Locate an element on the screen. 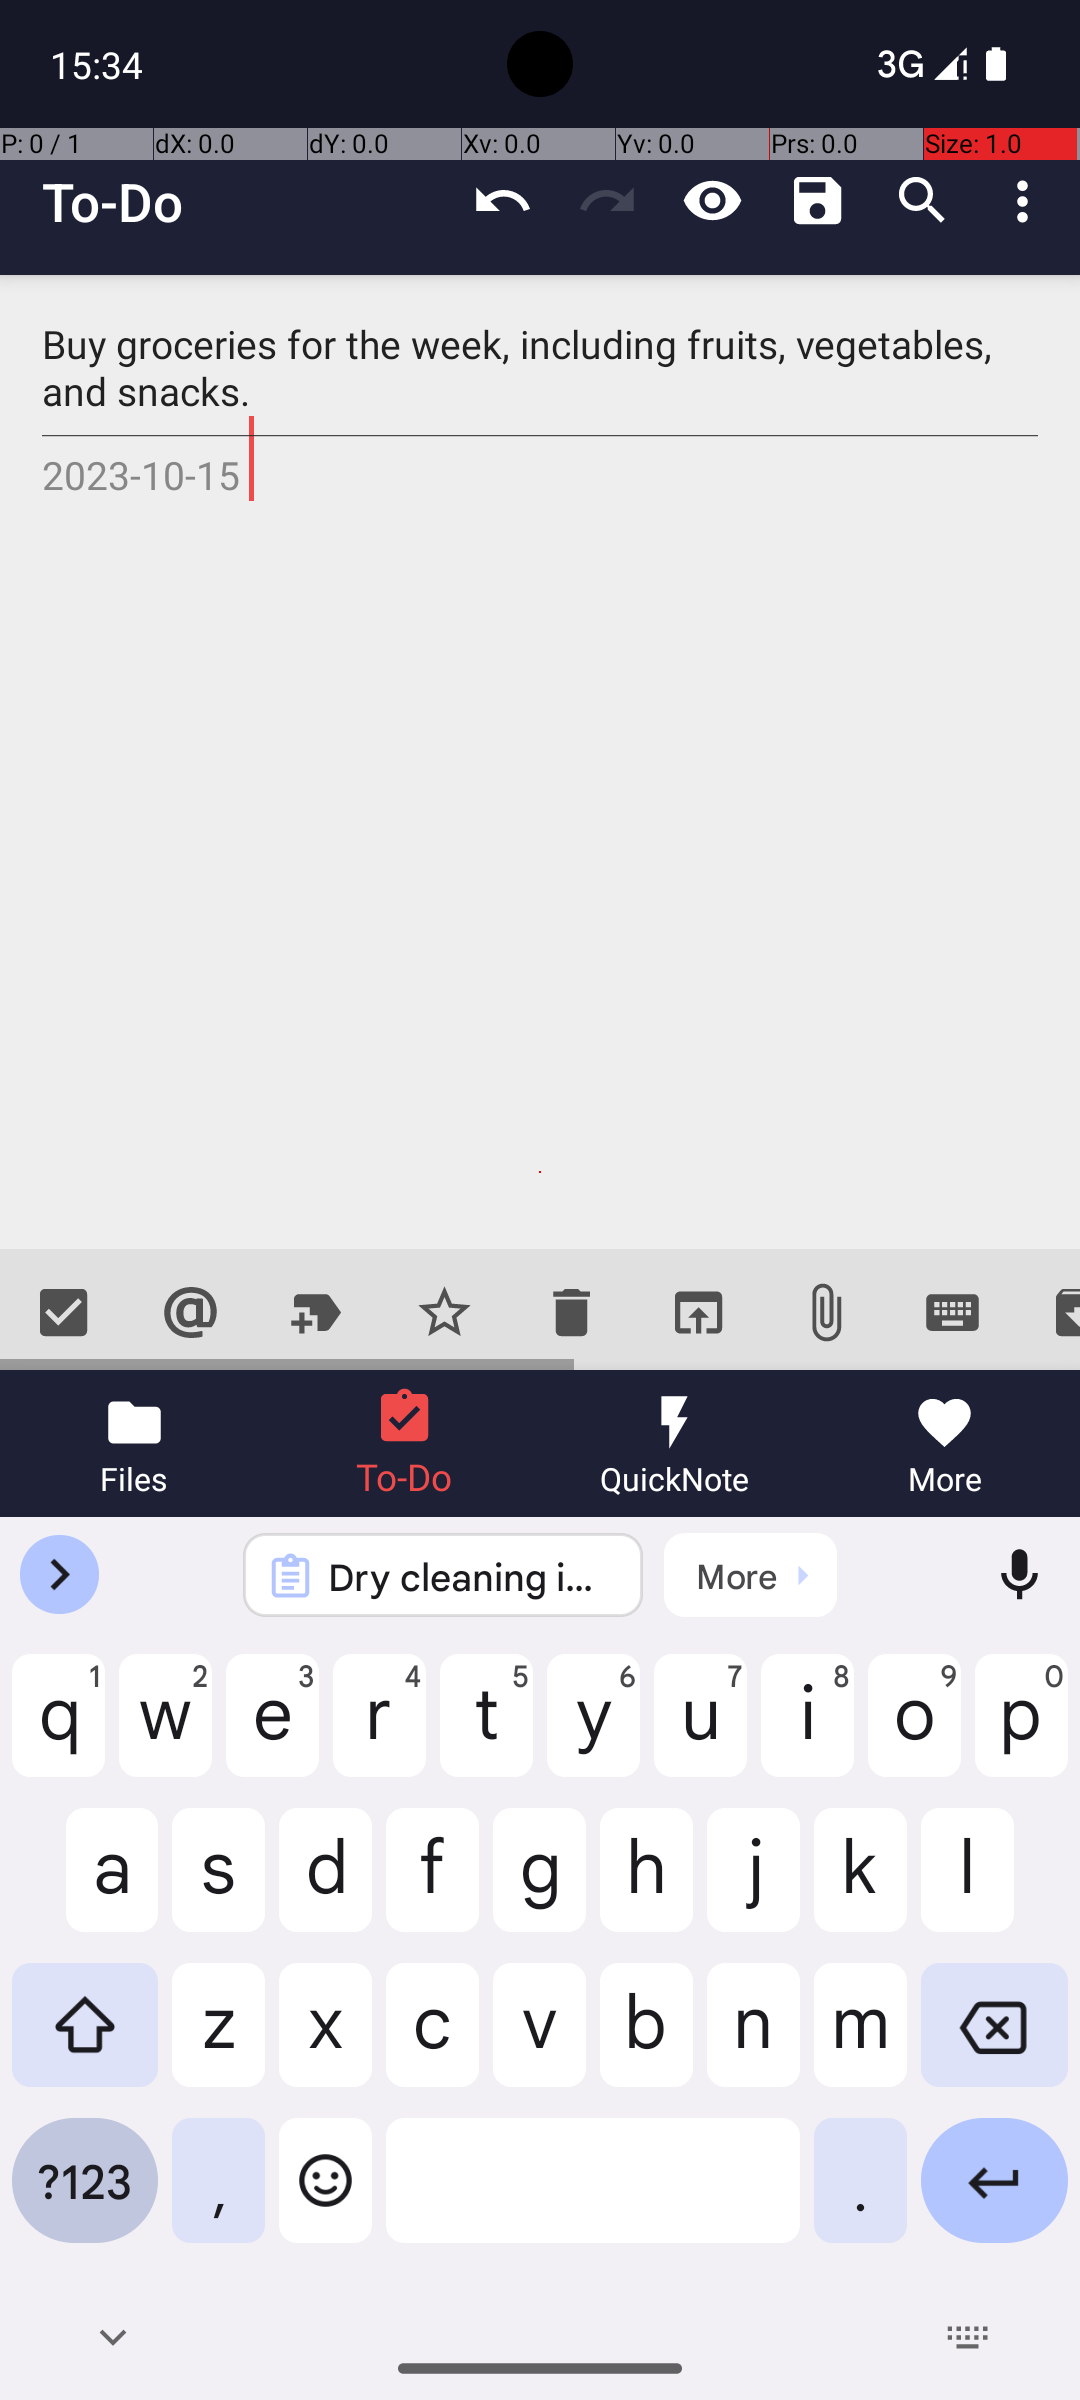  Buy groceries for the week, including fruits, vegetables, and snacks.
2023-10-15  is located at coordinates (540, 762).